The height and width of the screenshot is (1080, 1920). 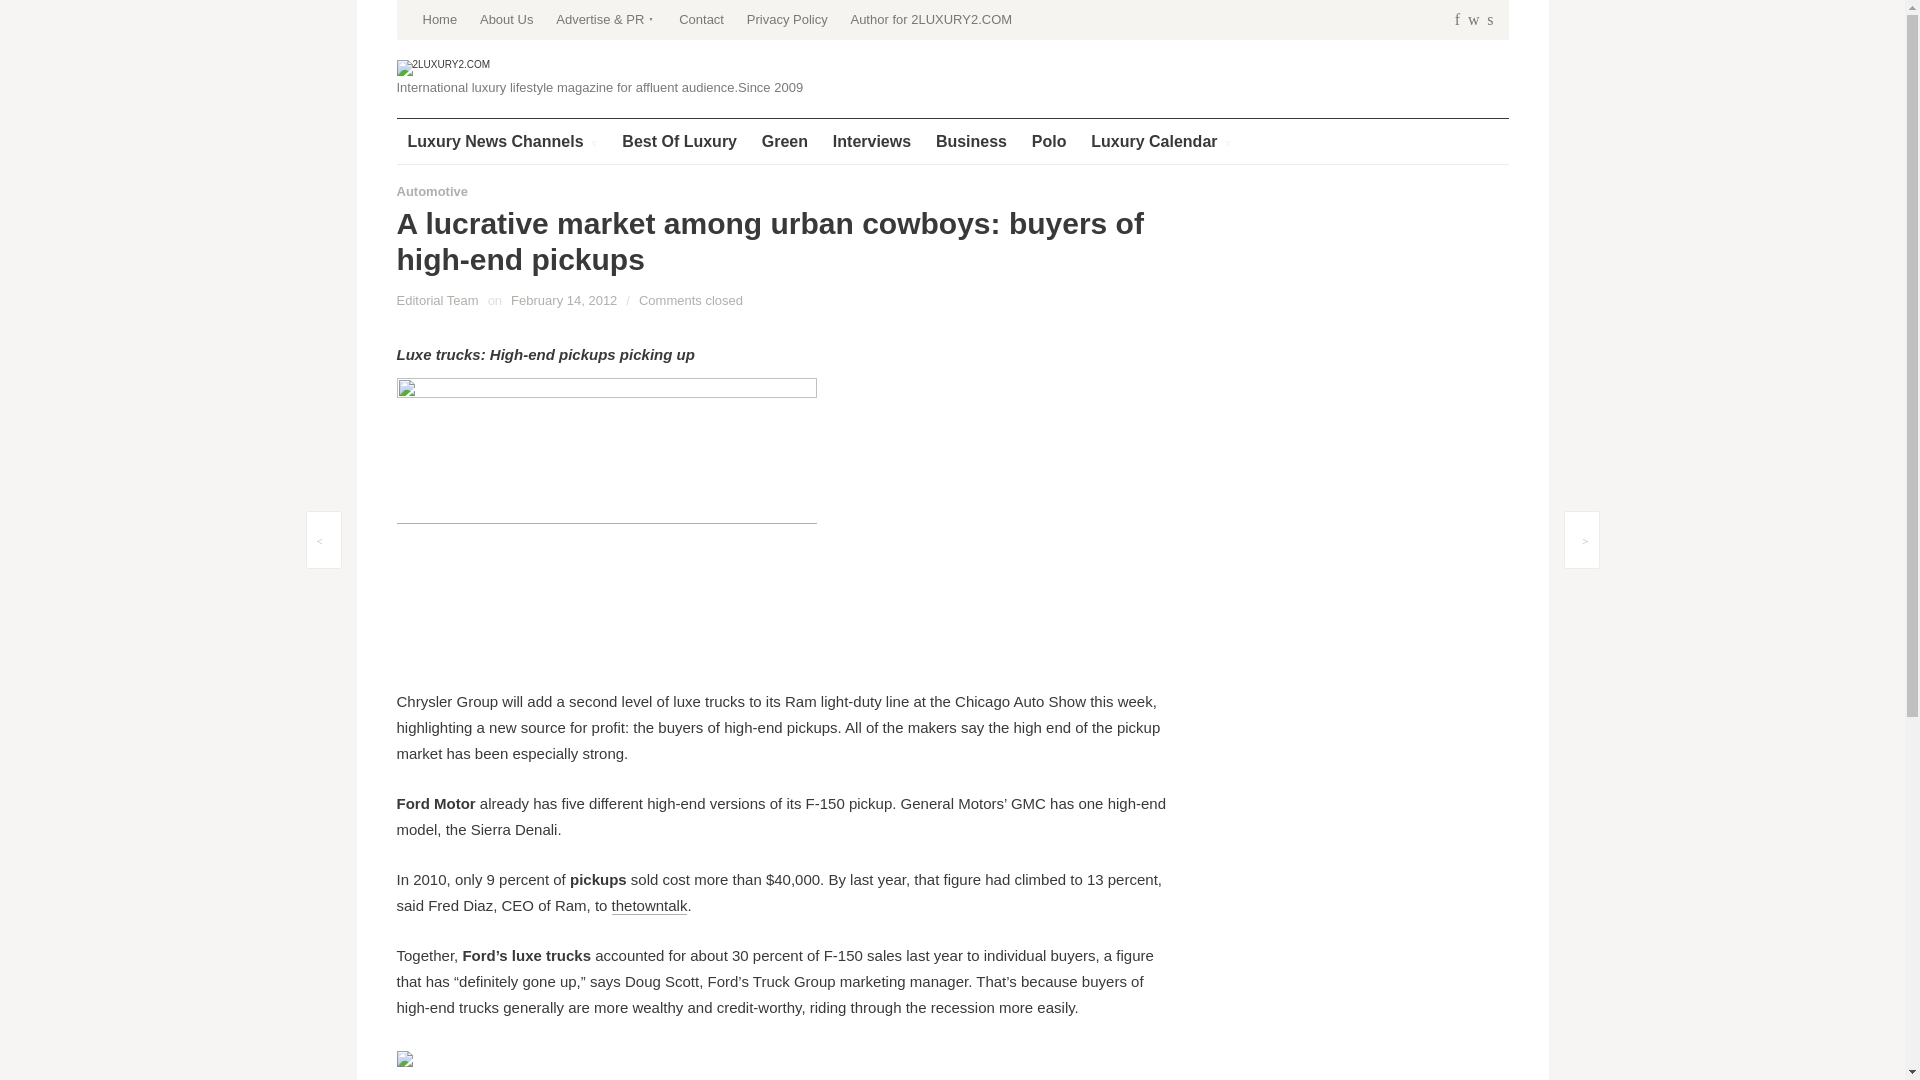 What do you see at coordinates (444, 6) in the screenshot?
I see `Skip to content` at bounding box center [444, 6].